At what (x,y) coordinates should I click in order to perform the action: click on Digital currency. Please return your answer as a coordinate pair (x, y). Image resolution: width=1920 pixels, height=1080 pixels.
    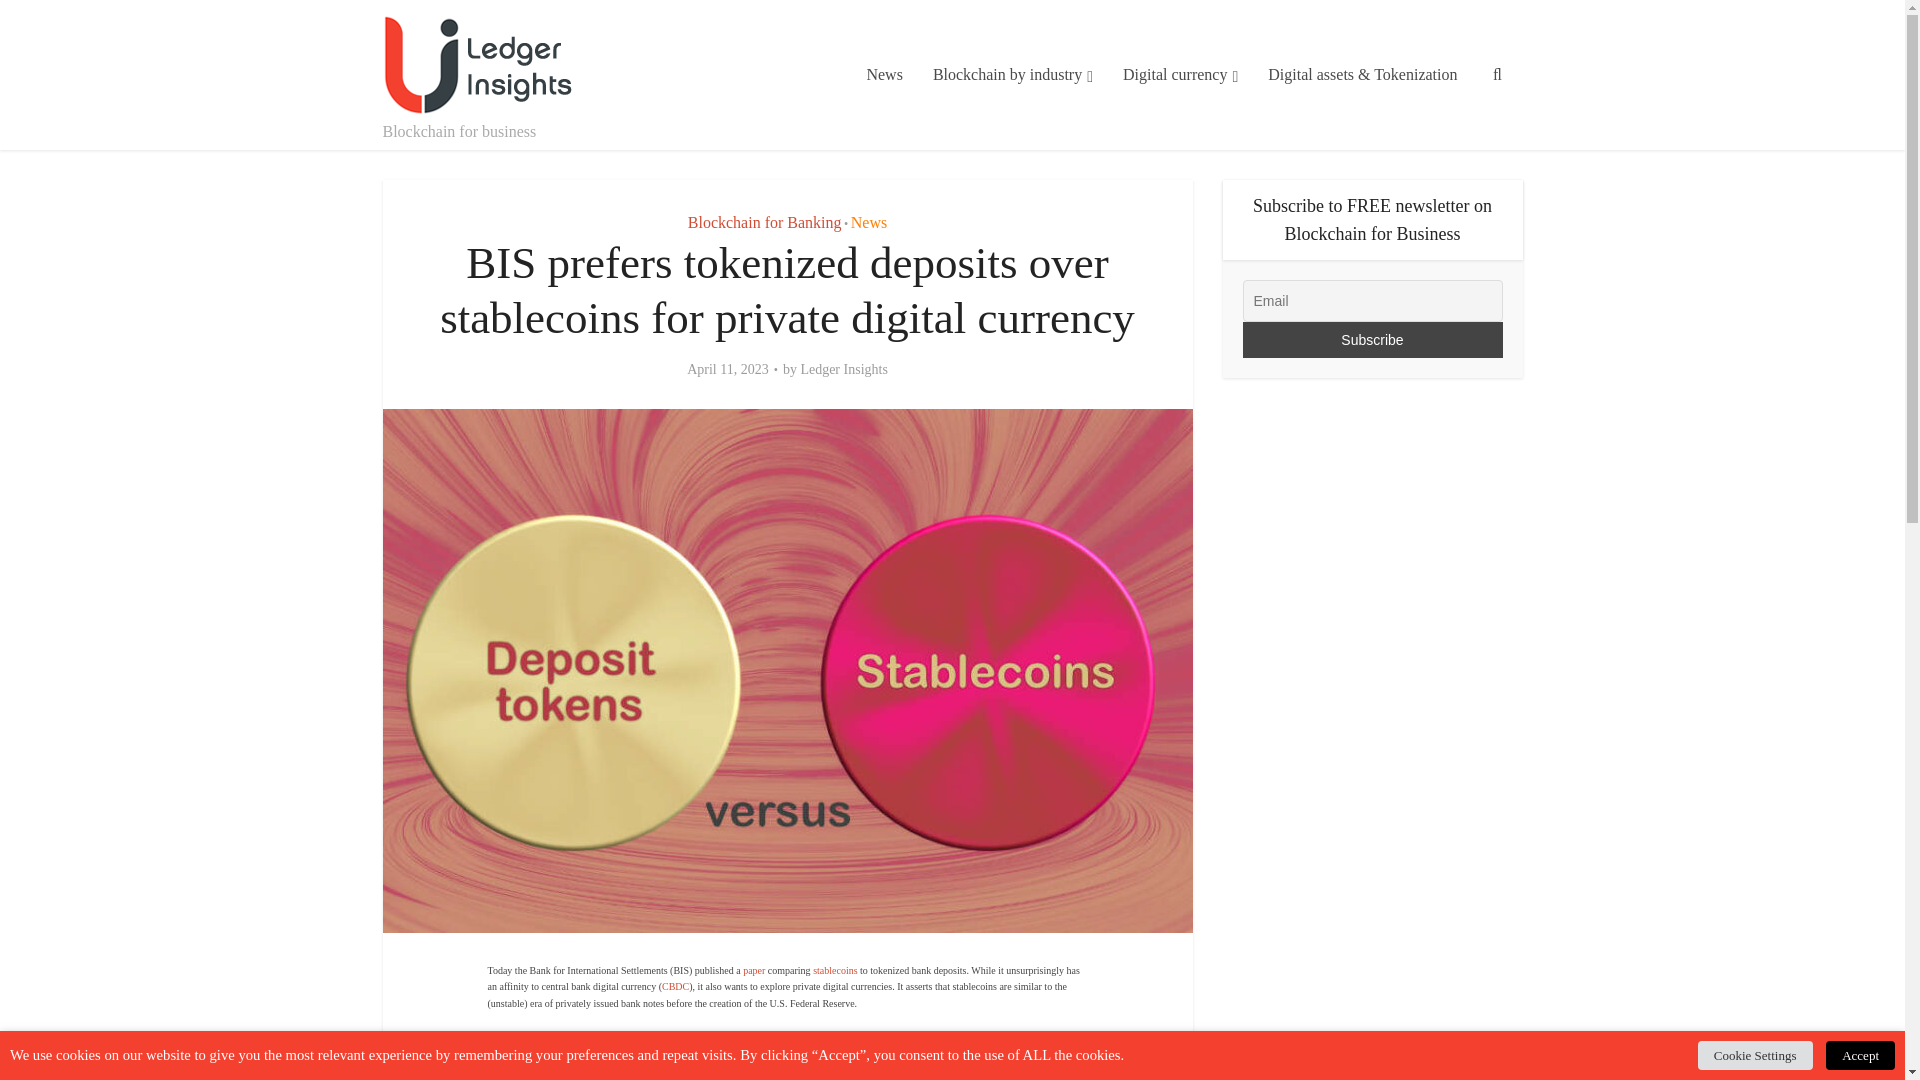
    Looking at the image, I should click on (1180, 75).